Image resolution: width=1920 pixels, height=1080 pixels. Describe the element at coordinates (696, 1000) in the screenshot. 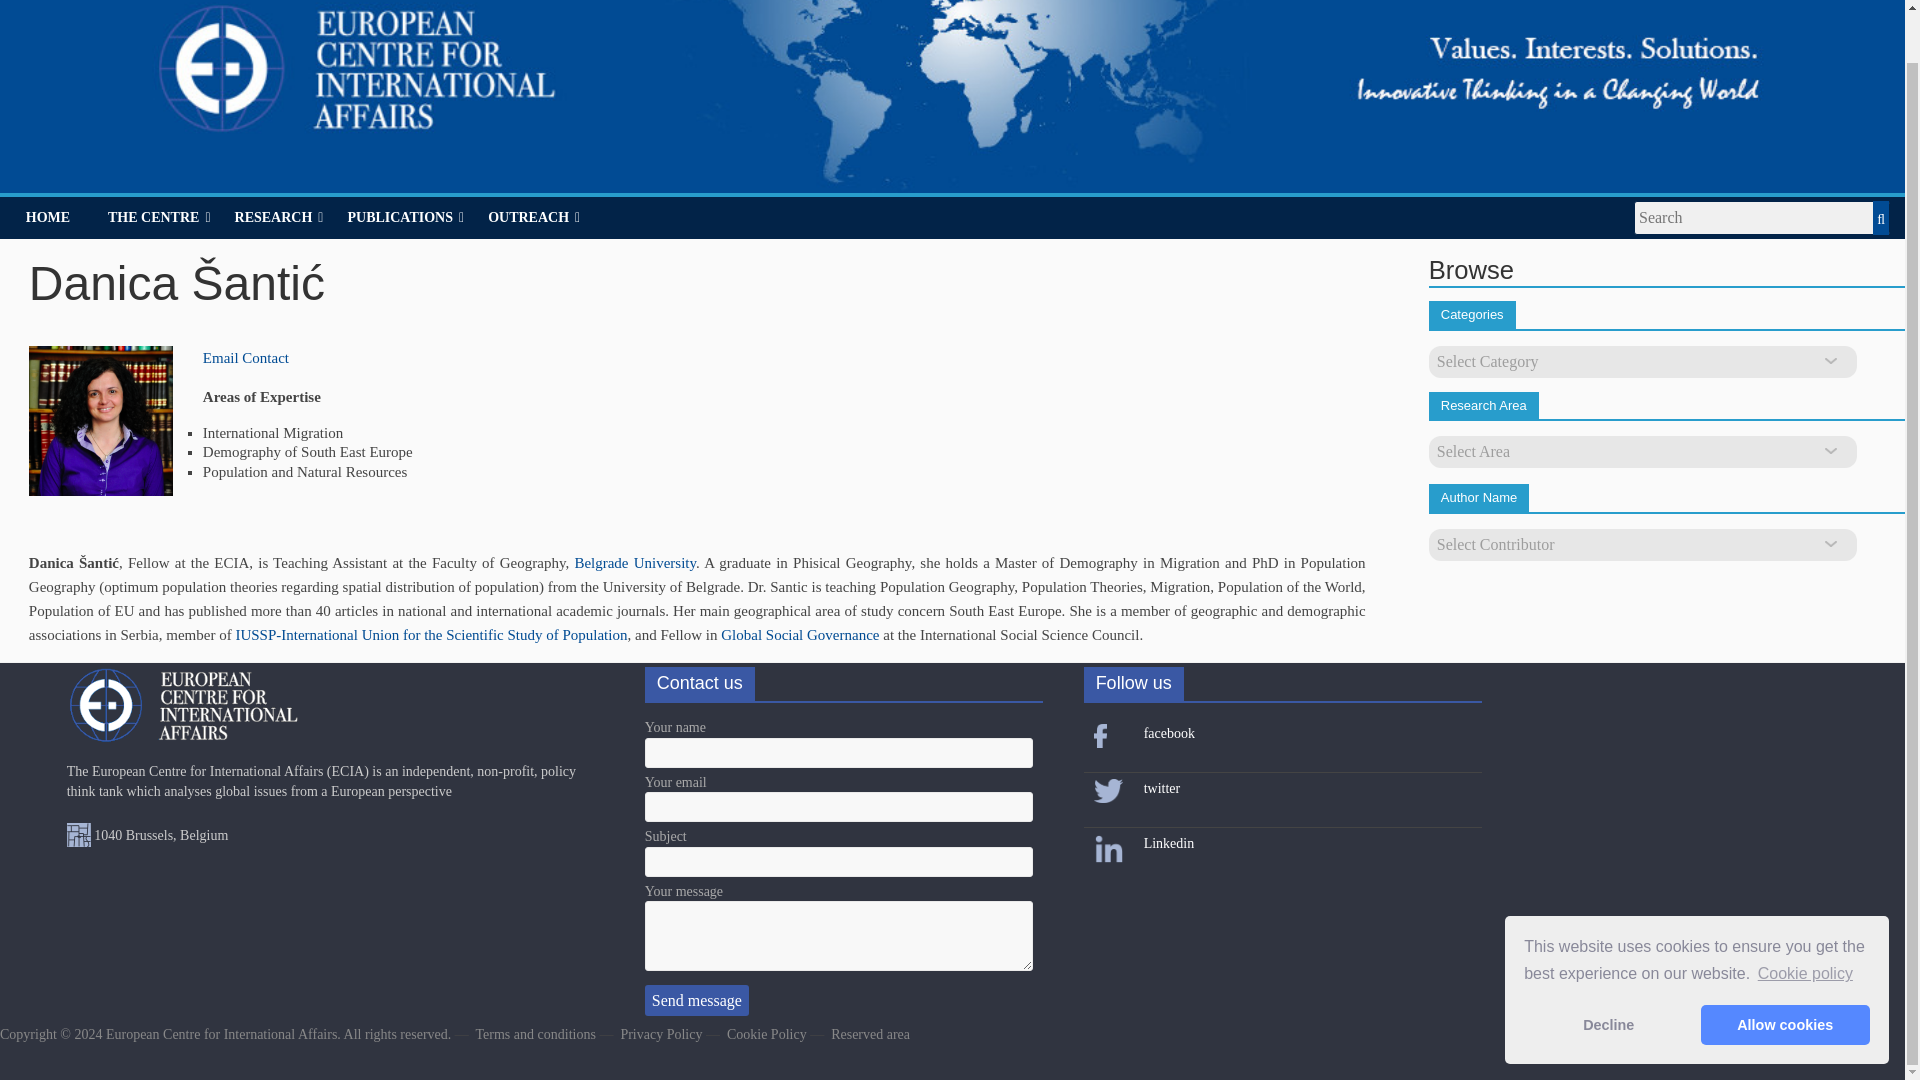

I see `Send message` at that location.